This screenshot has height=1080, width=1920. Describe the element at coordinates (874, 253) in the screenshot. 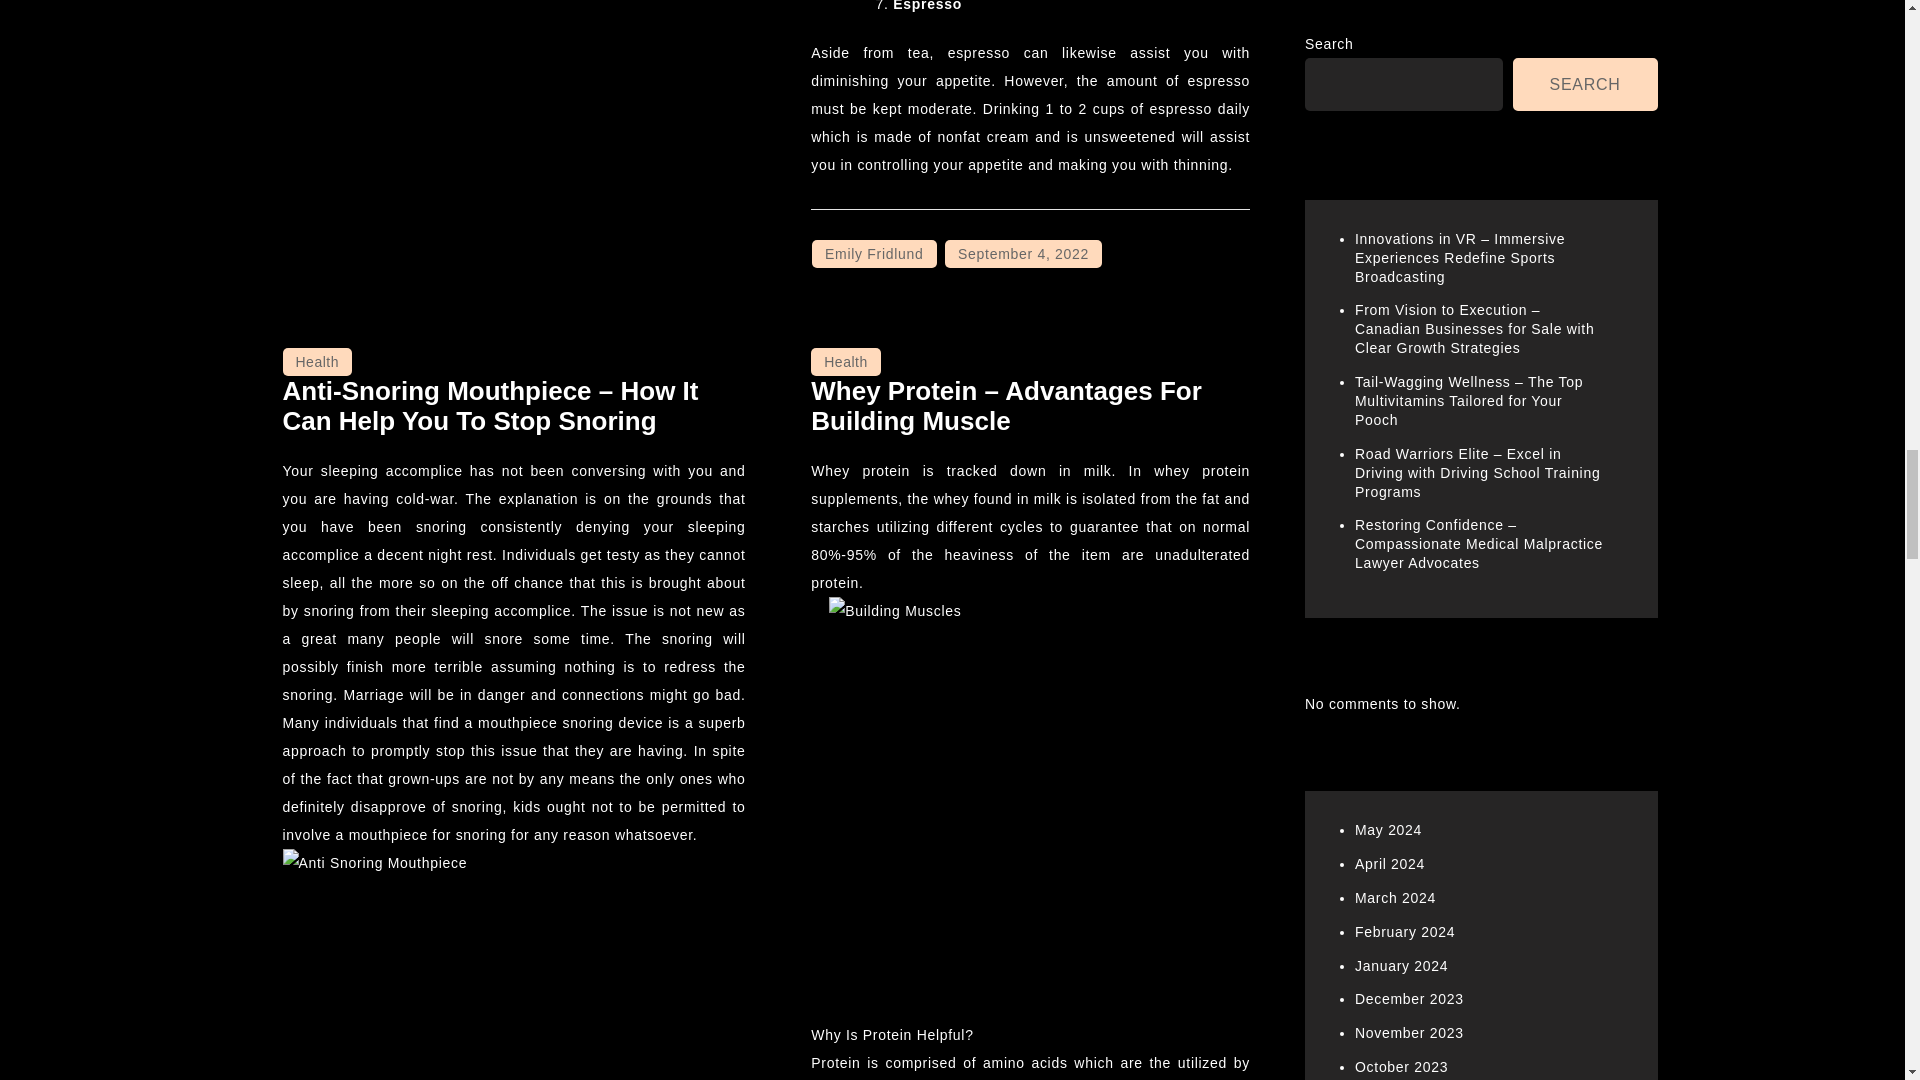

I see `Emily Fridlund` at that location.